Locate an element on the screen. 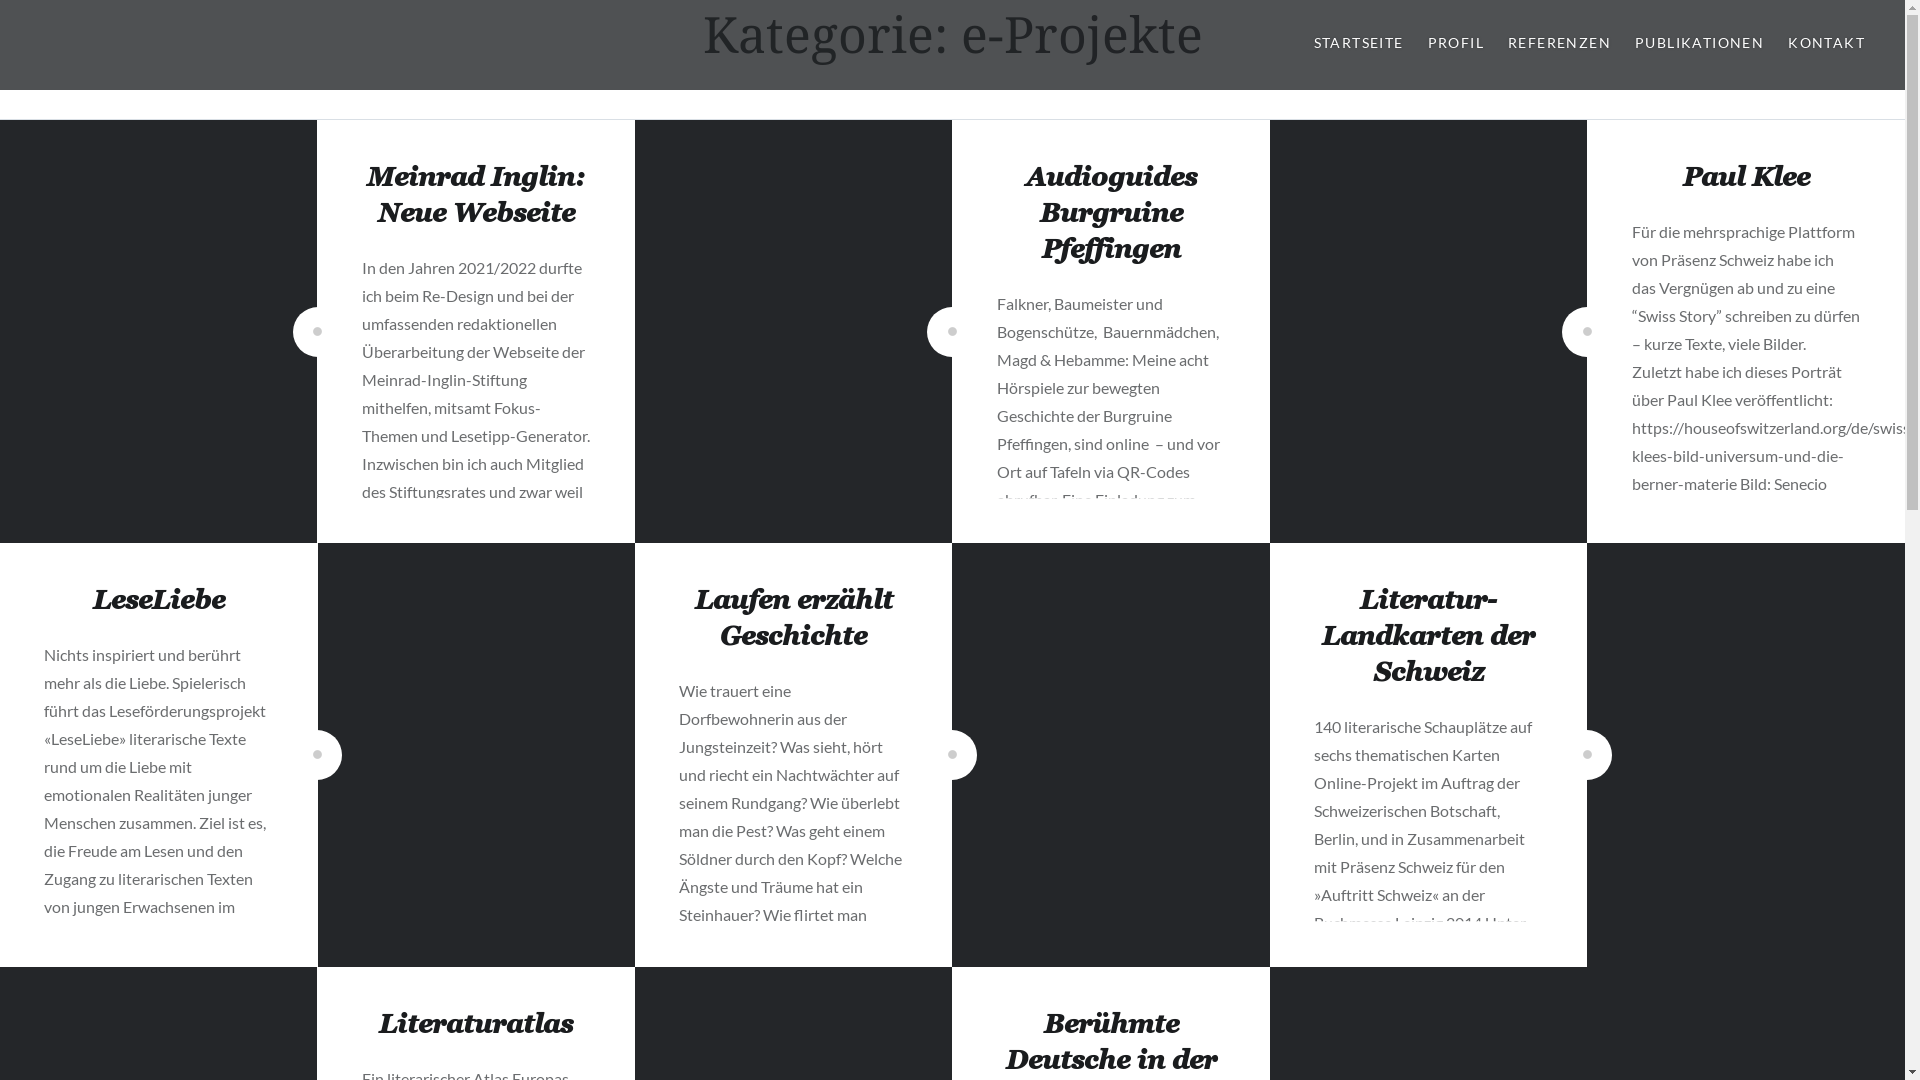 The height and width of the screenshot is (1080, 1920). Literaturatlas is located at coordinates (476, 1026).